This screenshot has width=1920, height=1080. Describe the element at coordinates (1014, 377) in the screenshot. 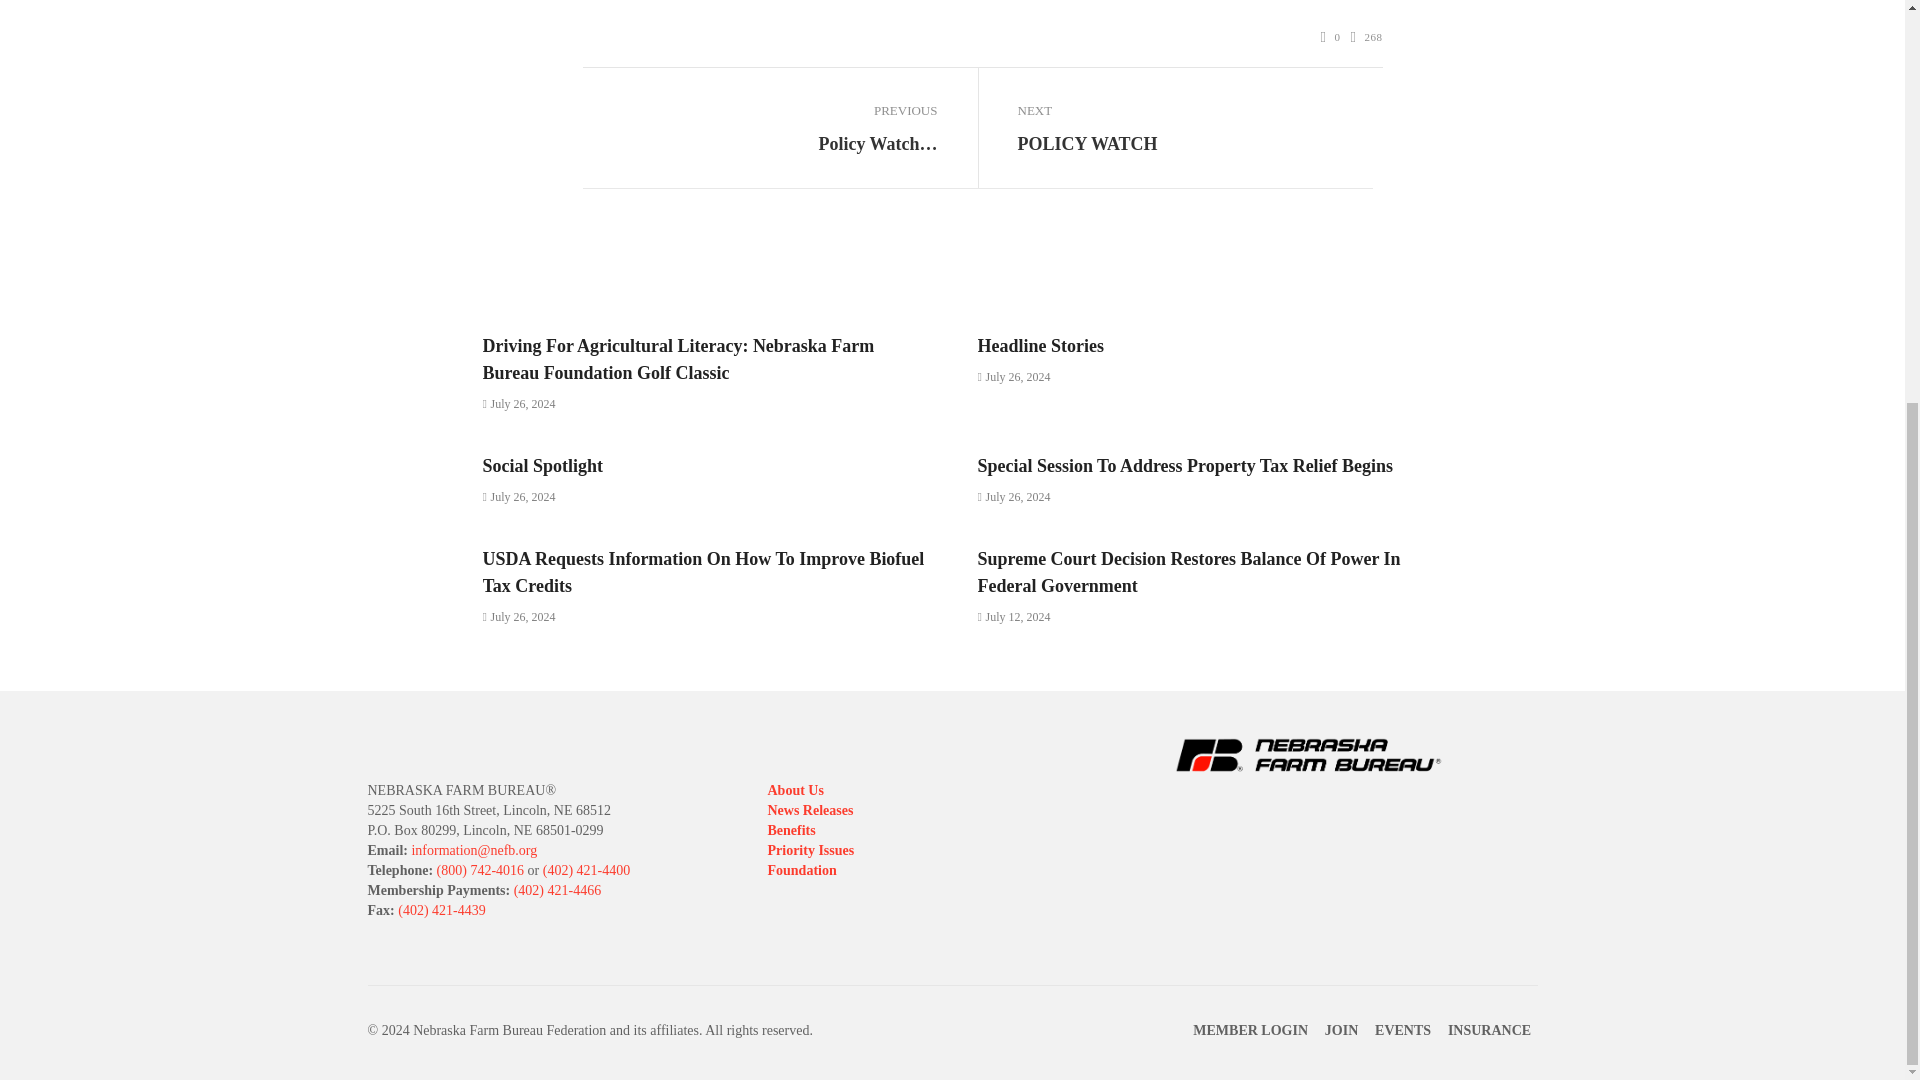

I see `July 26, 2024 at 3:51 pm` at that location.